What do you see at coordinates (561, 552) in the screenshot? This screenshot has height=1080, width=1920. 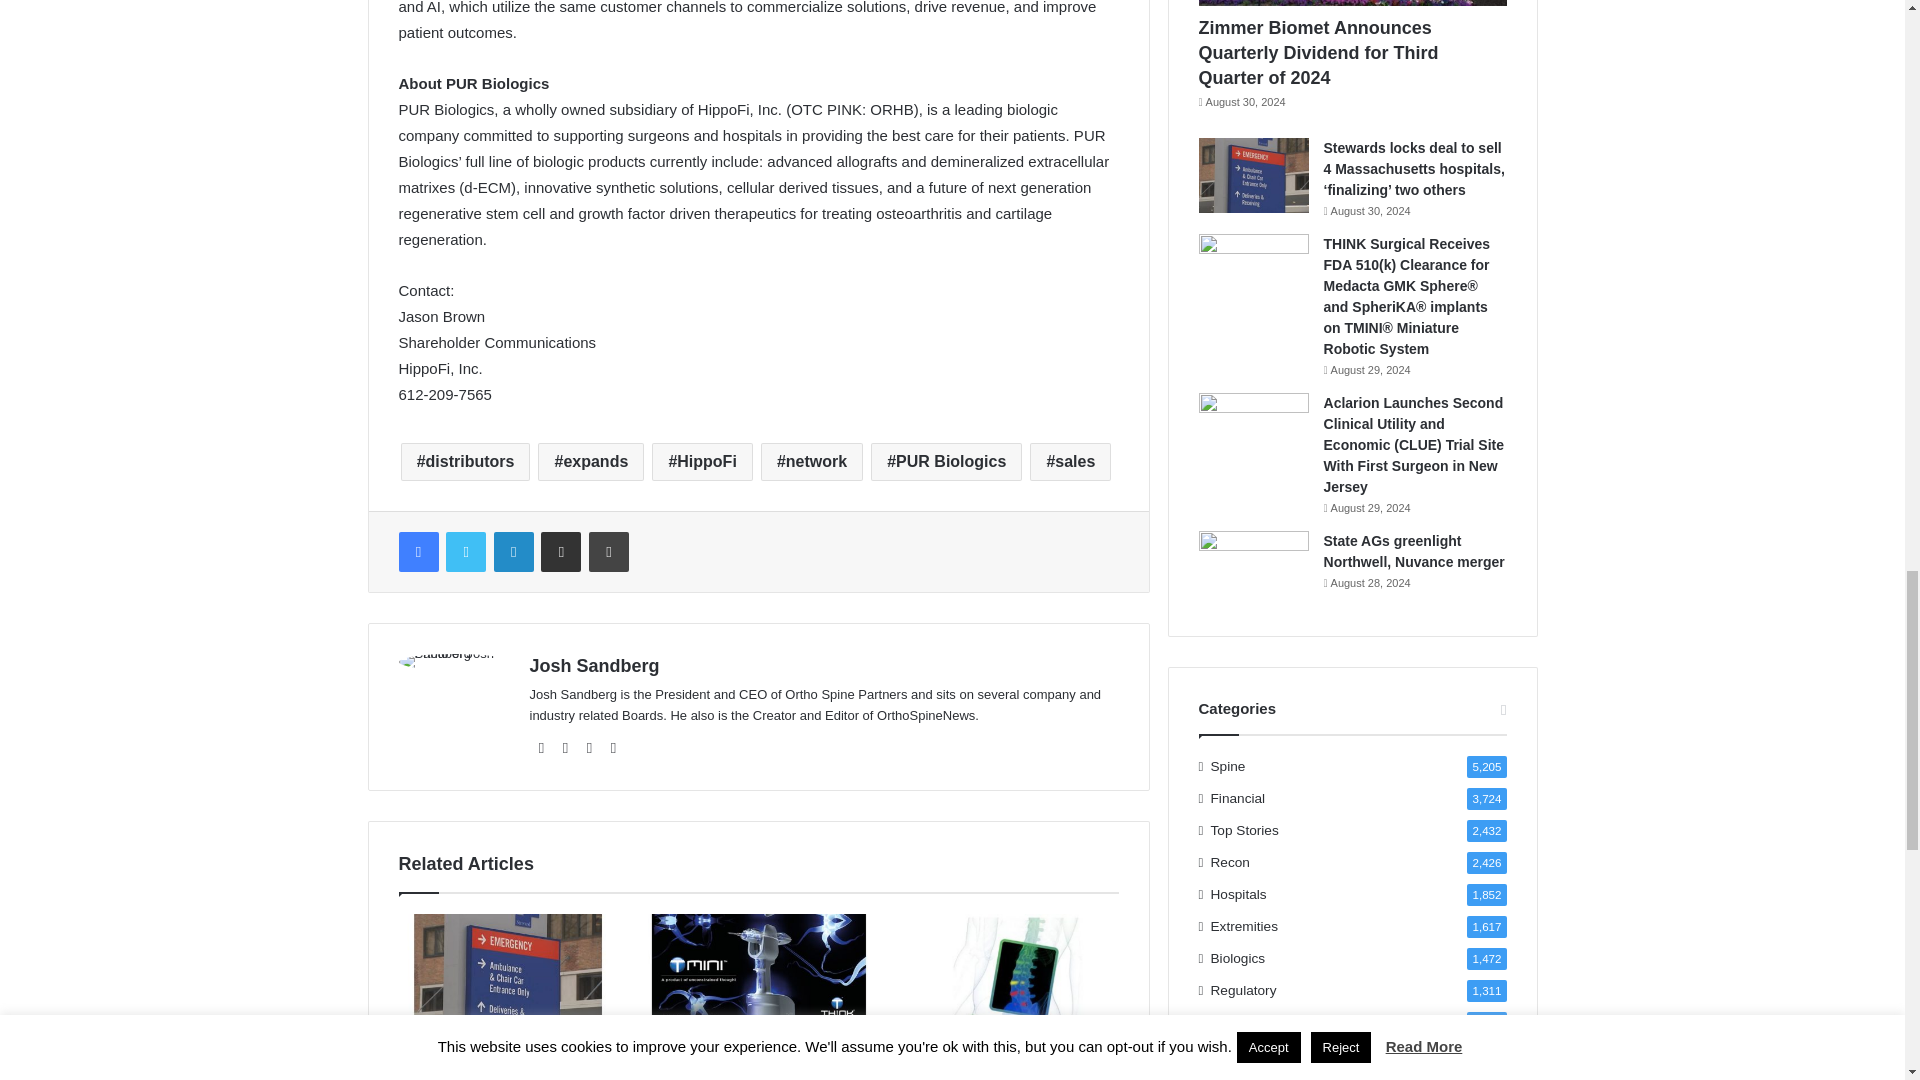 I see `Share via Email` at bounding box center [561, 552].